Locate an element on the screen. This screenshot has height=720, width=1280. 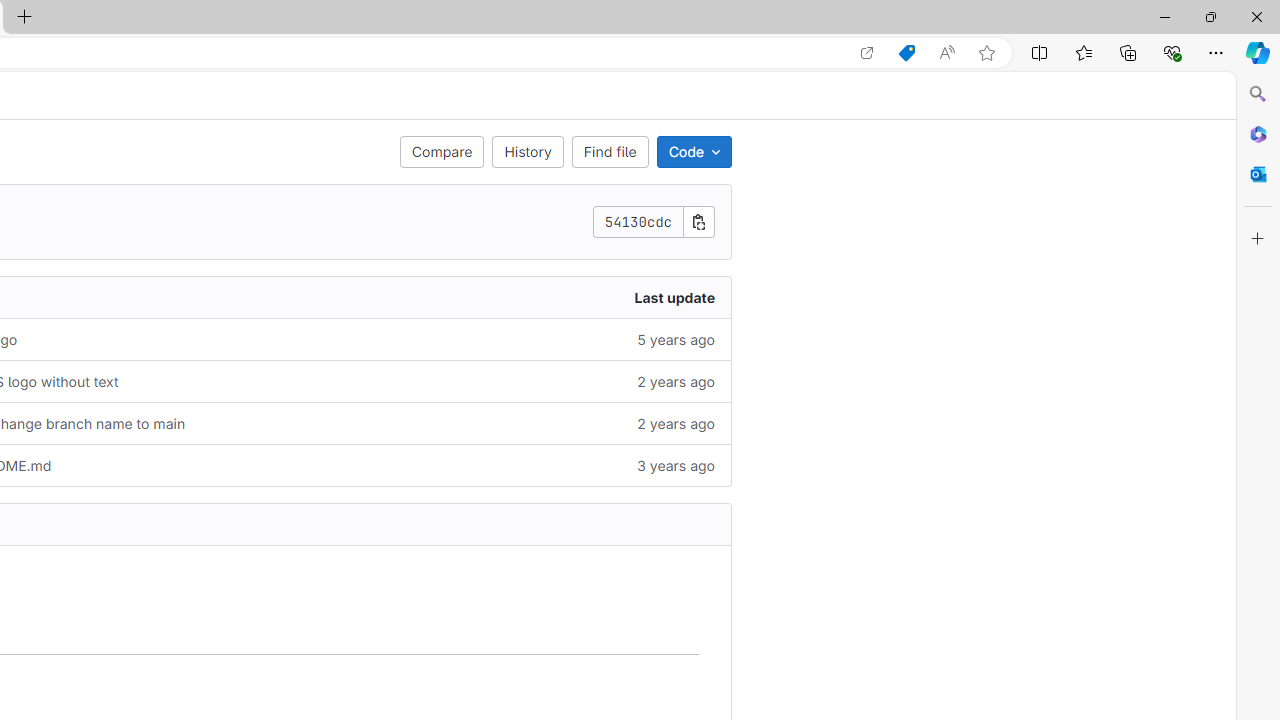
3 years ago is located at coordinates (522, 465).